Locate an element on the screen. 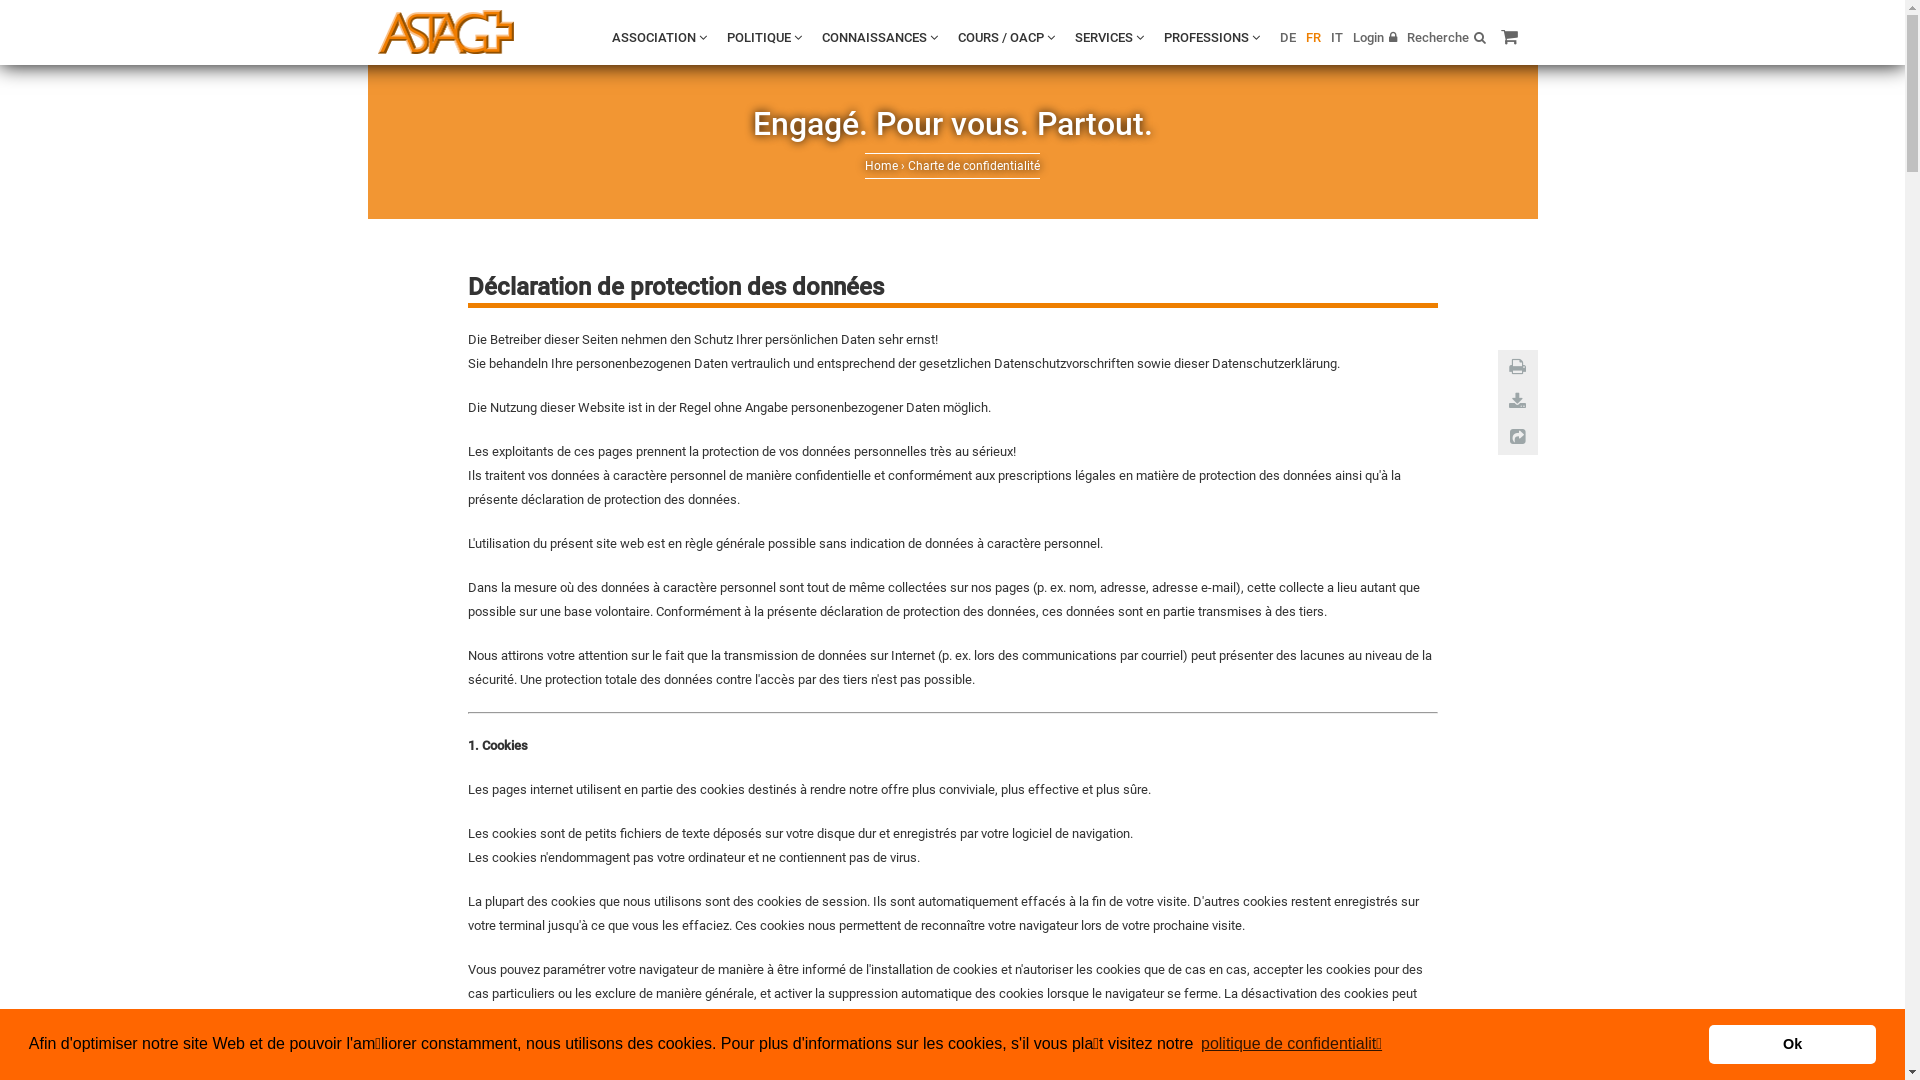 The image size is (1920, 1080). Per E-Mail teilen is located at coordinates (1518, 437).